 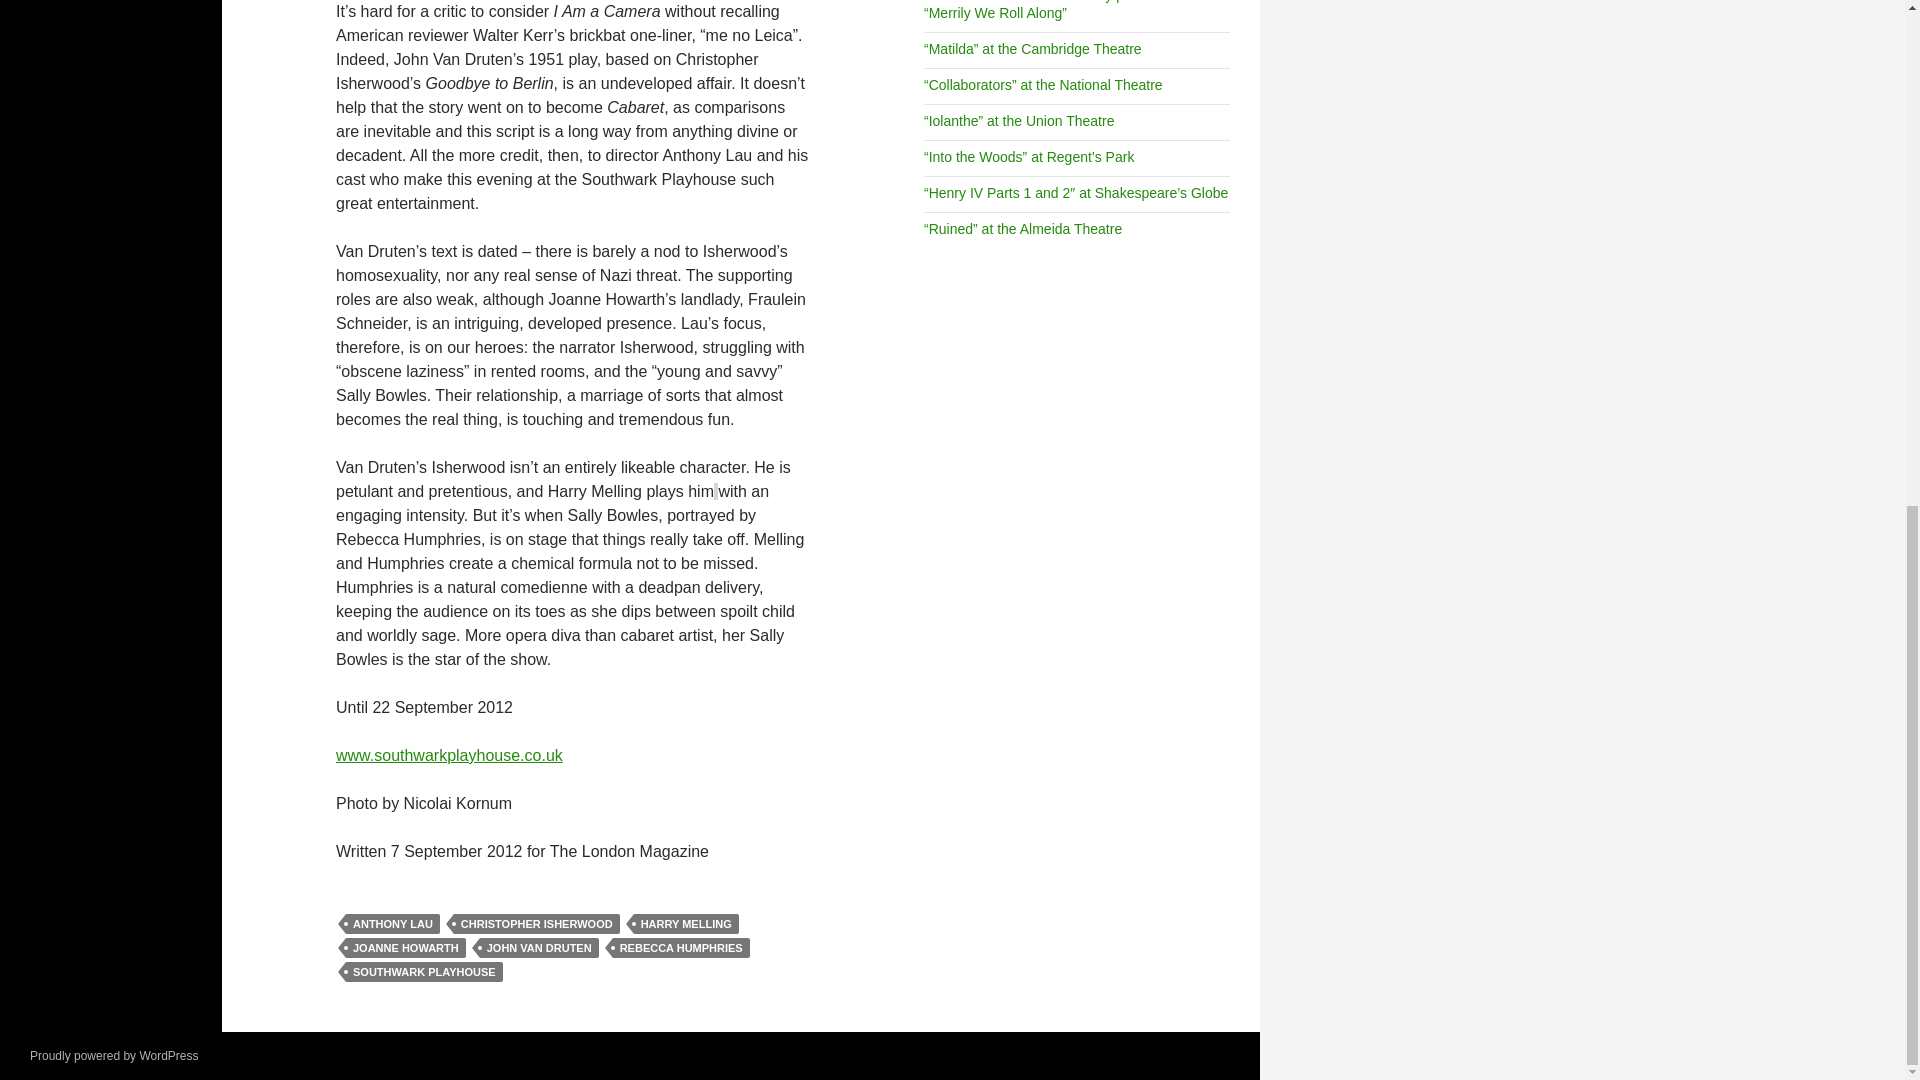 What do you see at coordinates (114, 1055) in the screenshot?
I see `Proudly powered by WordPress` at bounding box center [114, 1055].